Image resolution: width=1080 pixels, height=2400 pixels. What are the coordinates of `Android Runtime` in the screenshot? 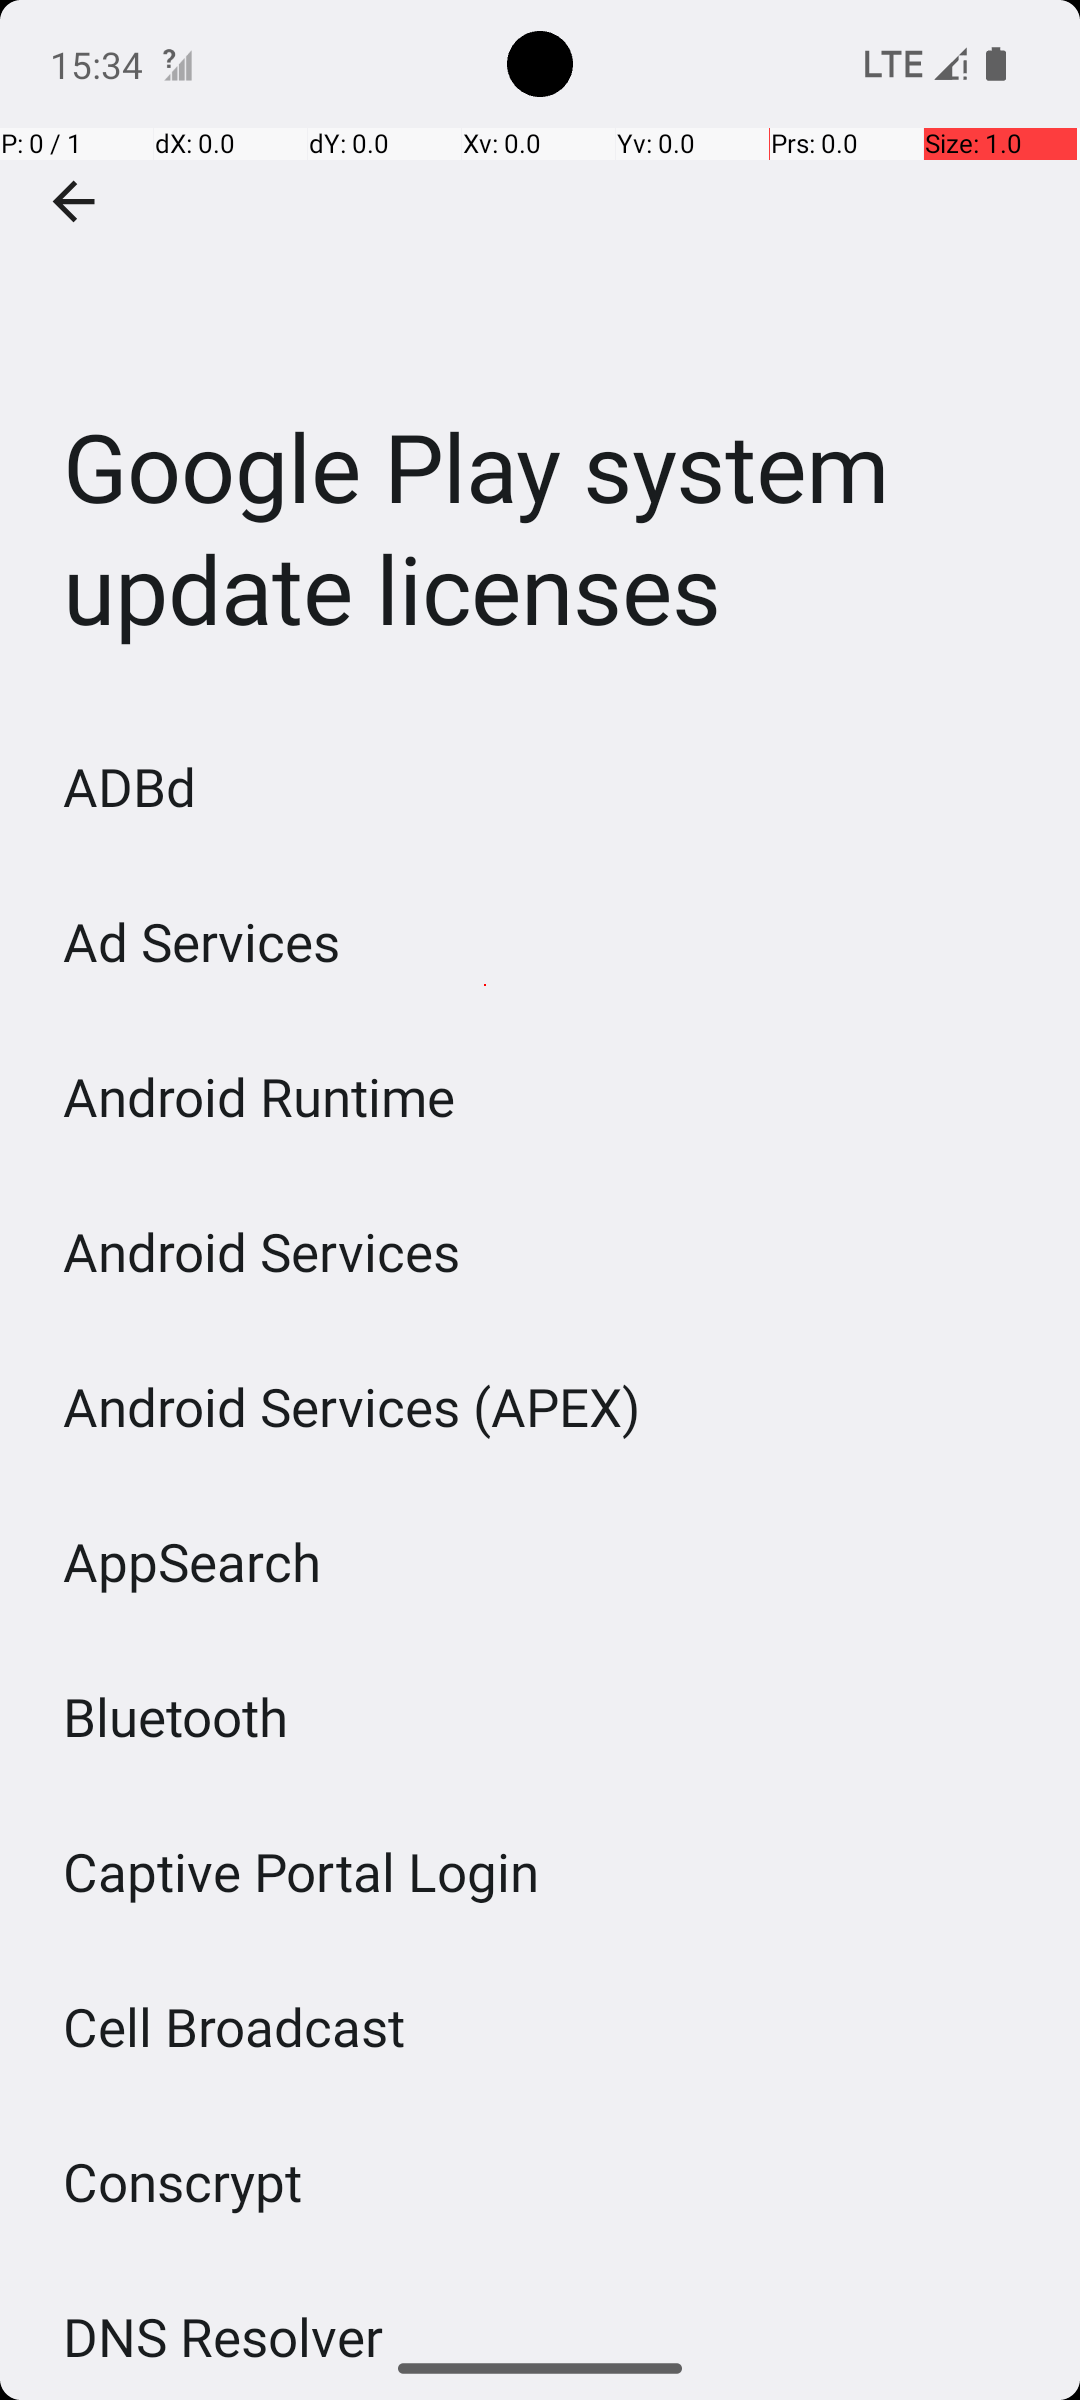 It's located at (260, 1096).